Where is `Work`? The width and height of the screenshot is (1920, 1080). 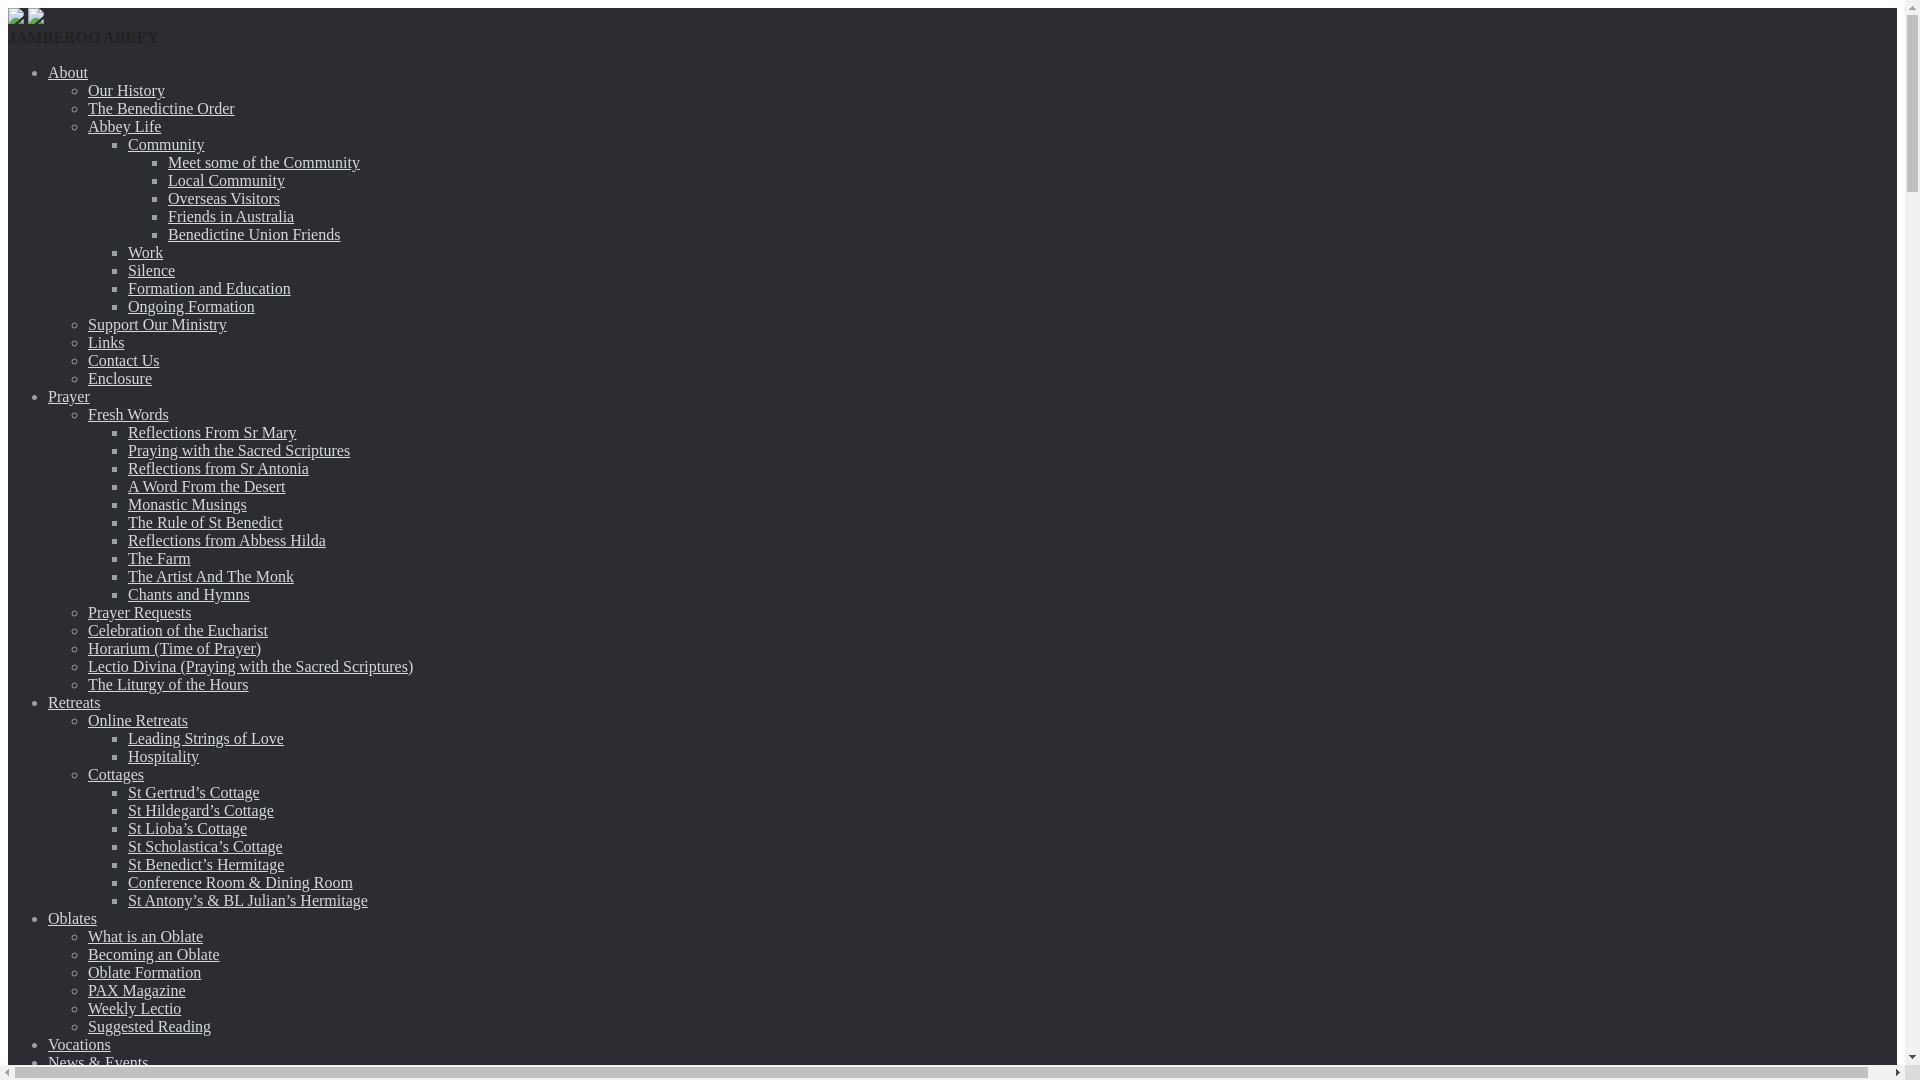
Work is located at coordinates (146, 252).